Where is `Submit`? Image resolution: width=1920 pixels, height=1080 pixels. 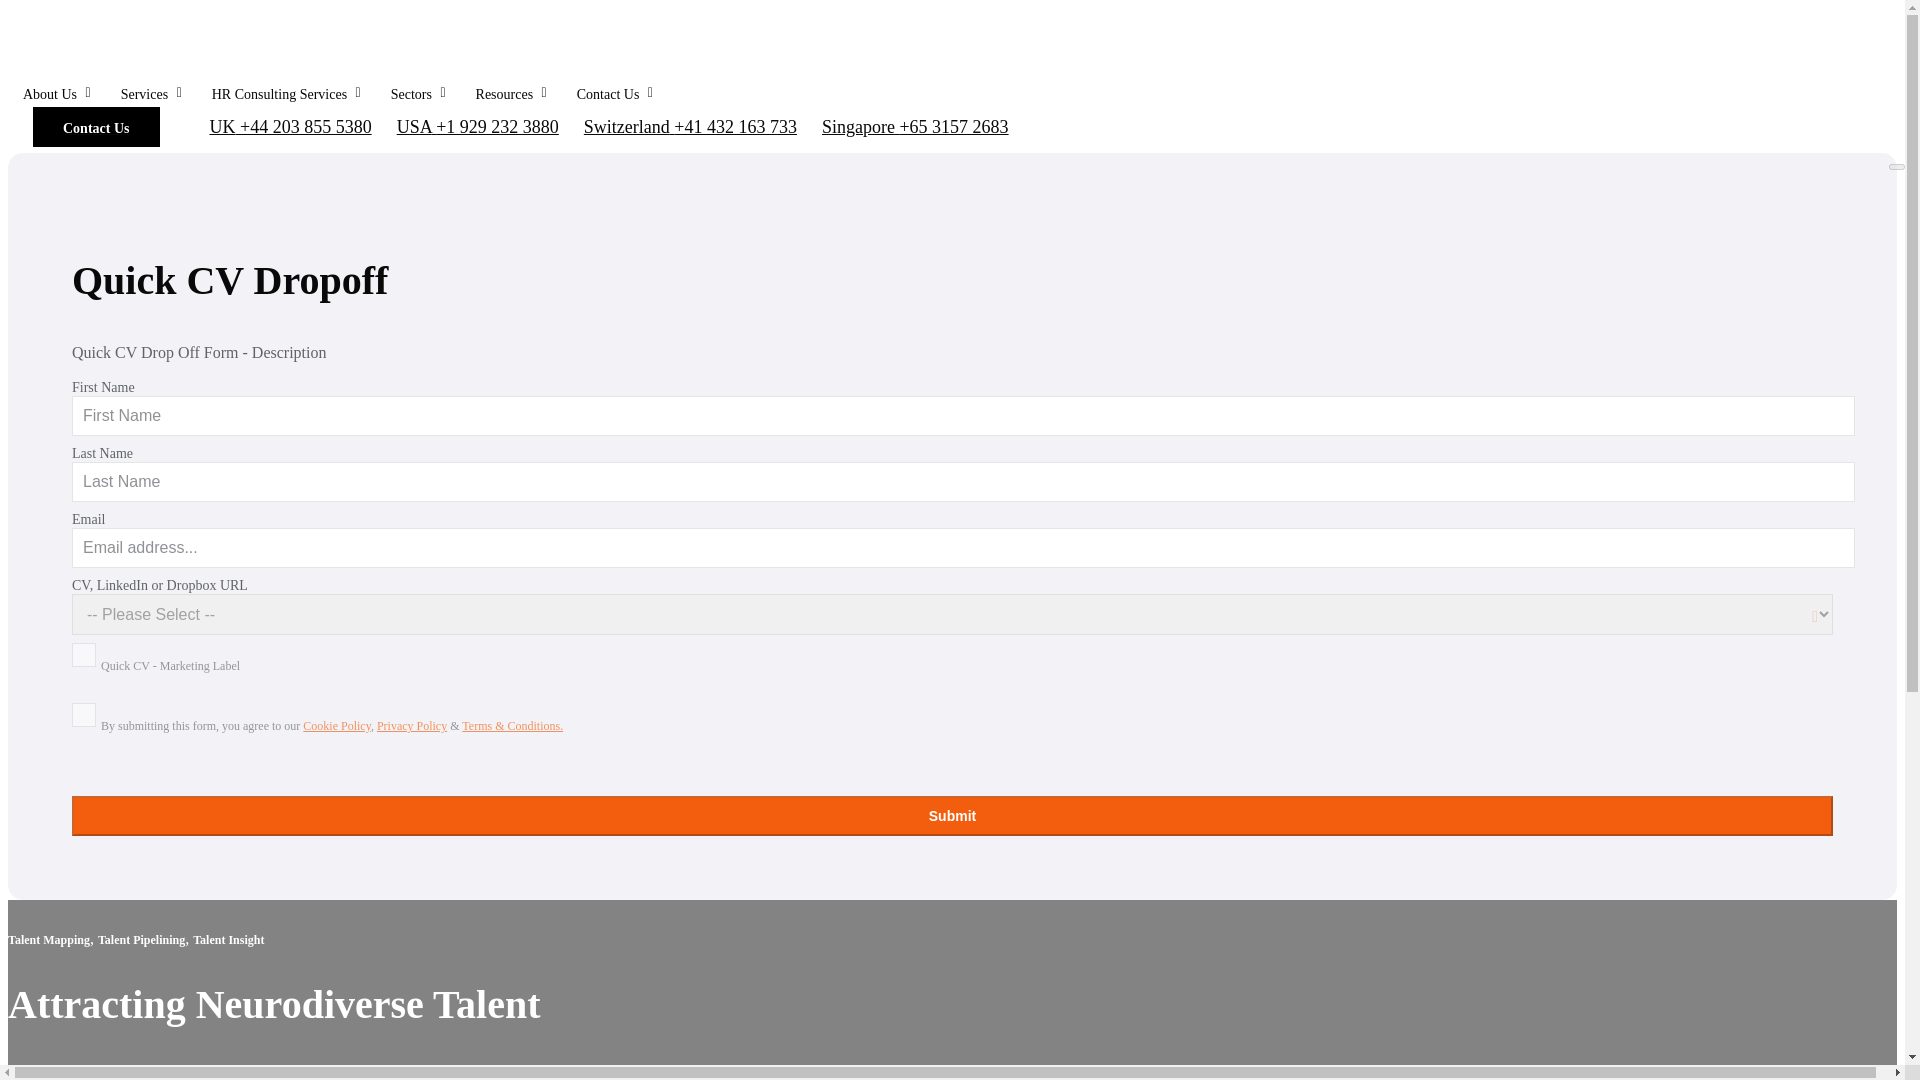 Submit is located at coordinates (952, 815).